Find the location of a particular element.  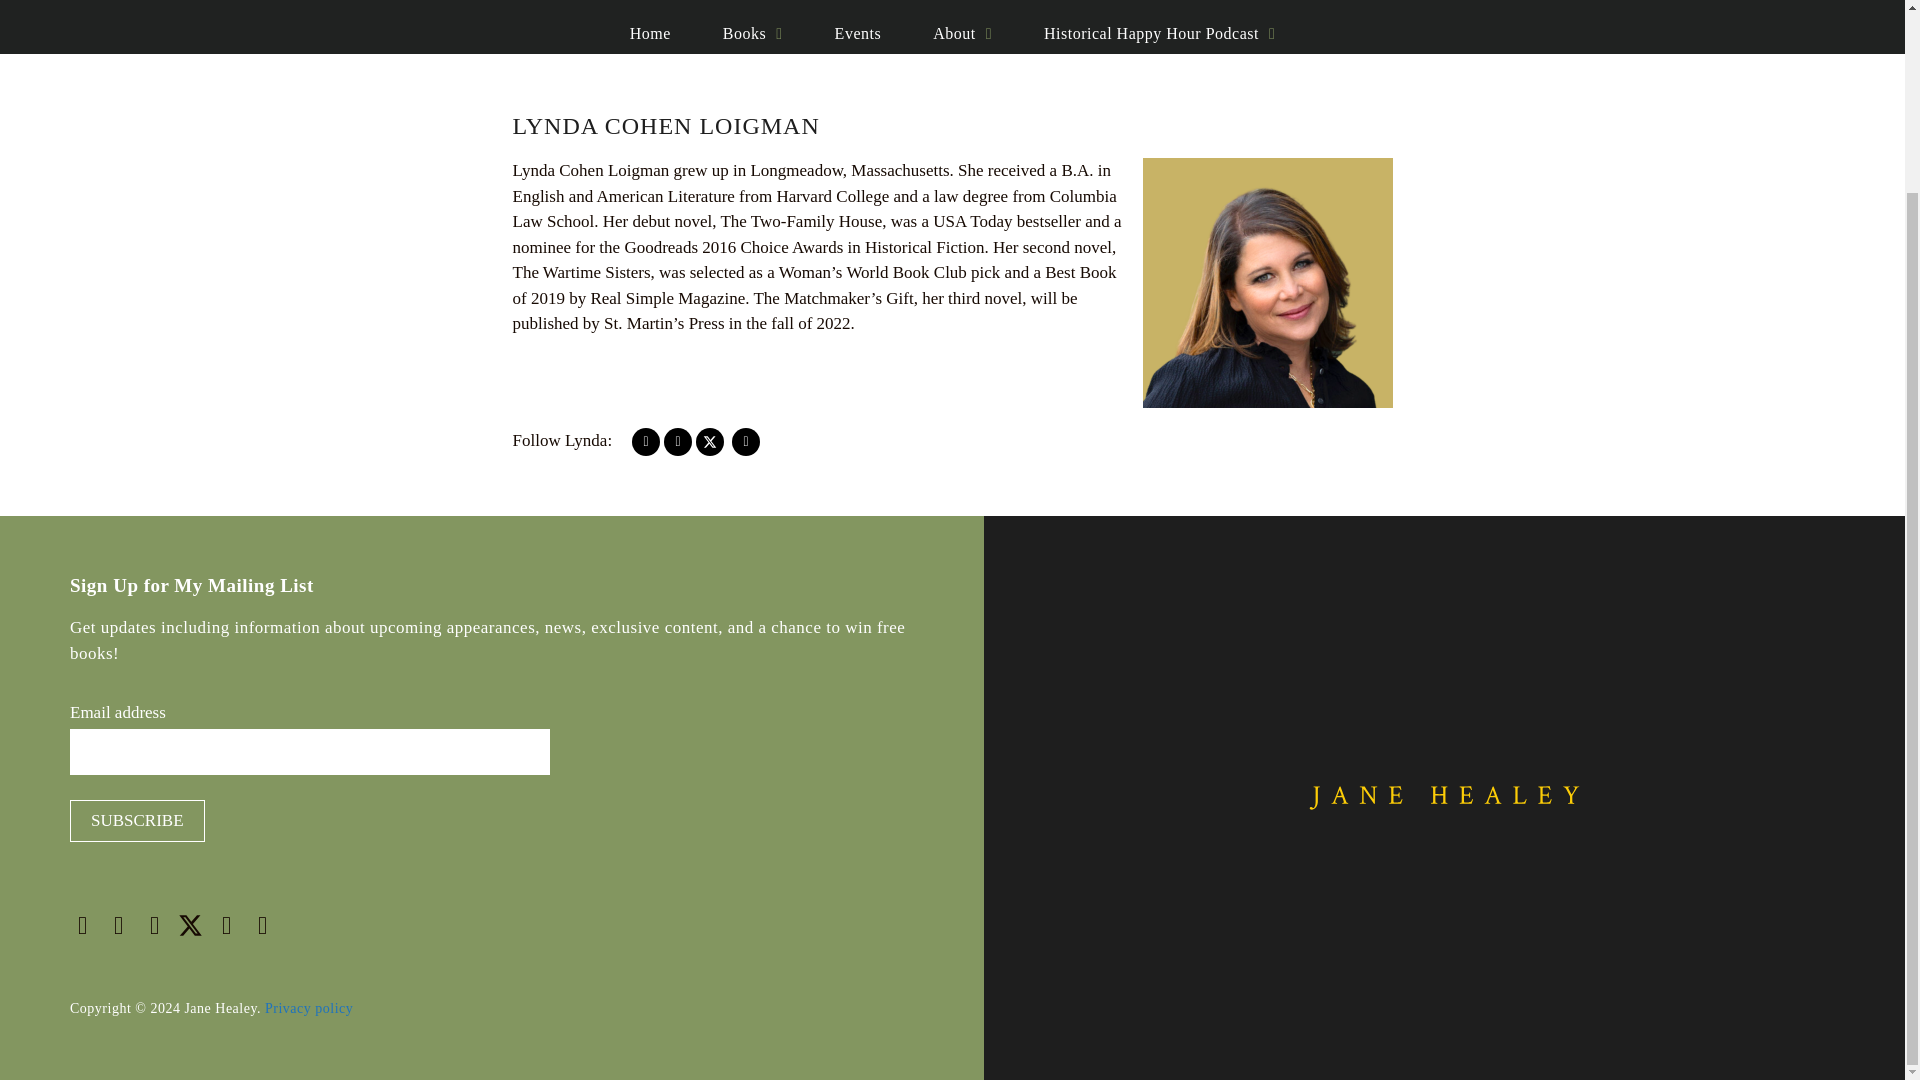

Books is located at coordinates (752, 34).